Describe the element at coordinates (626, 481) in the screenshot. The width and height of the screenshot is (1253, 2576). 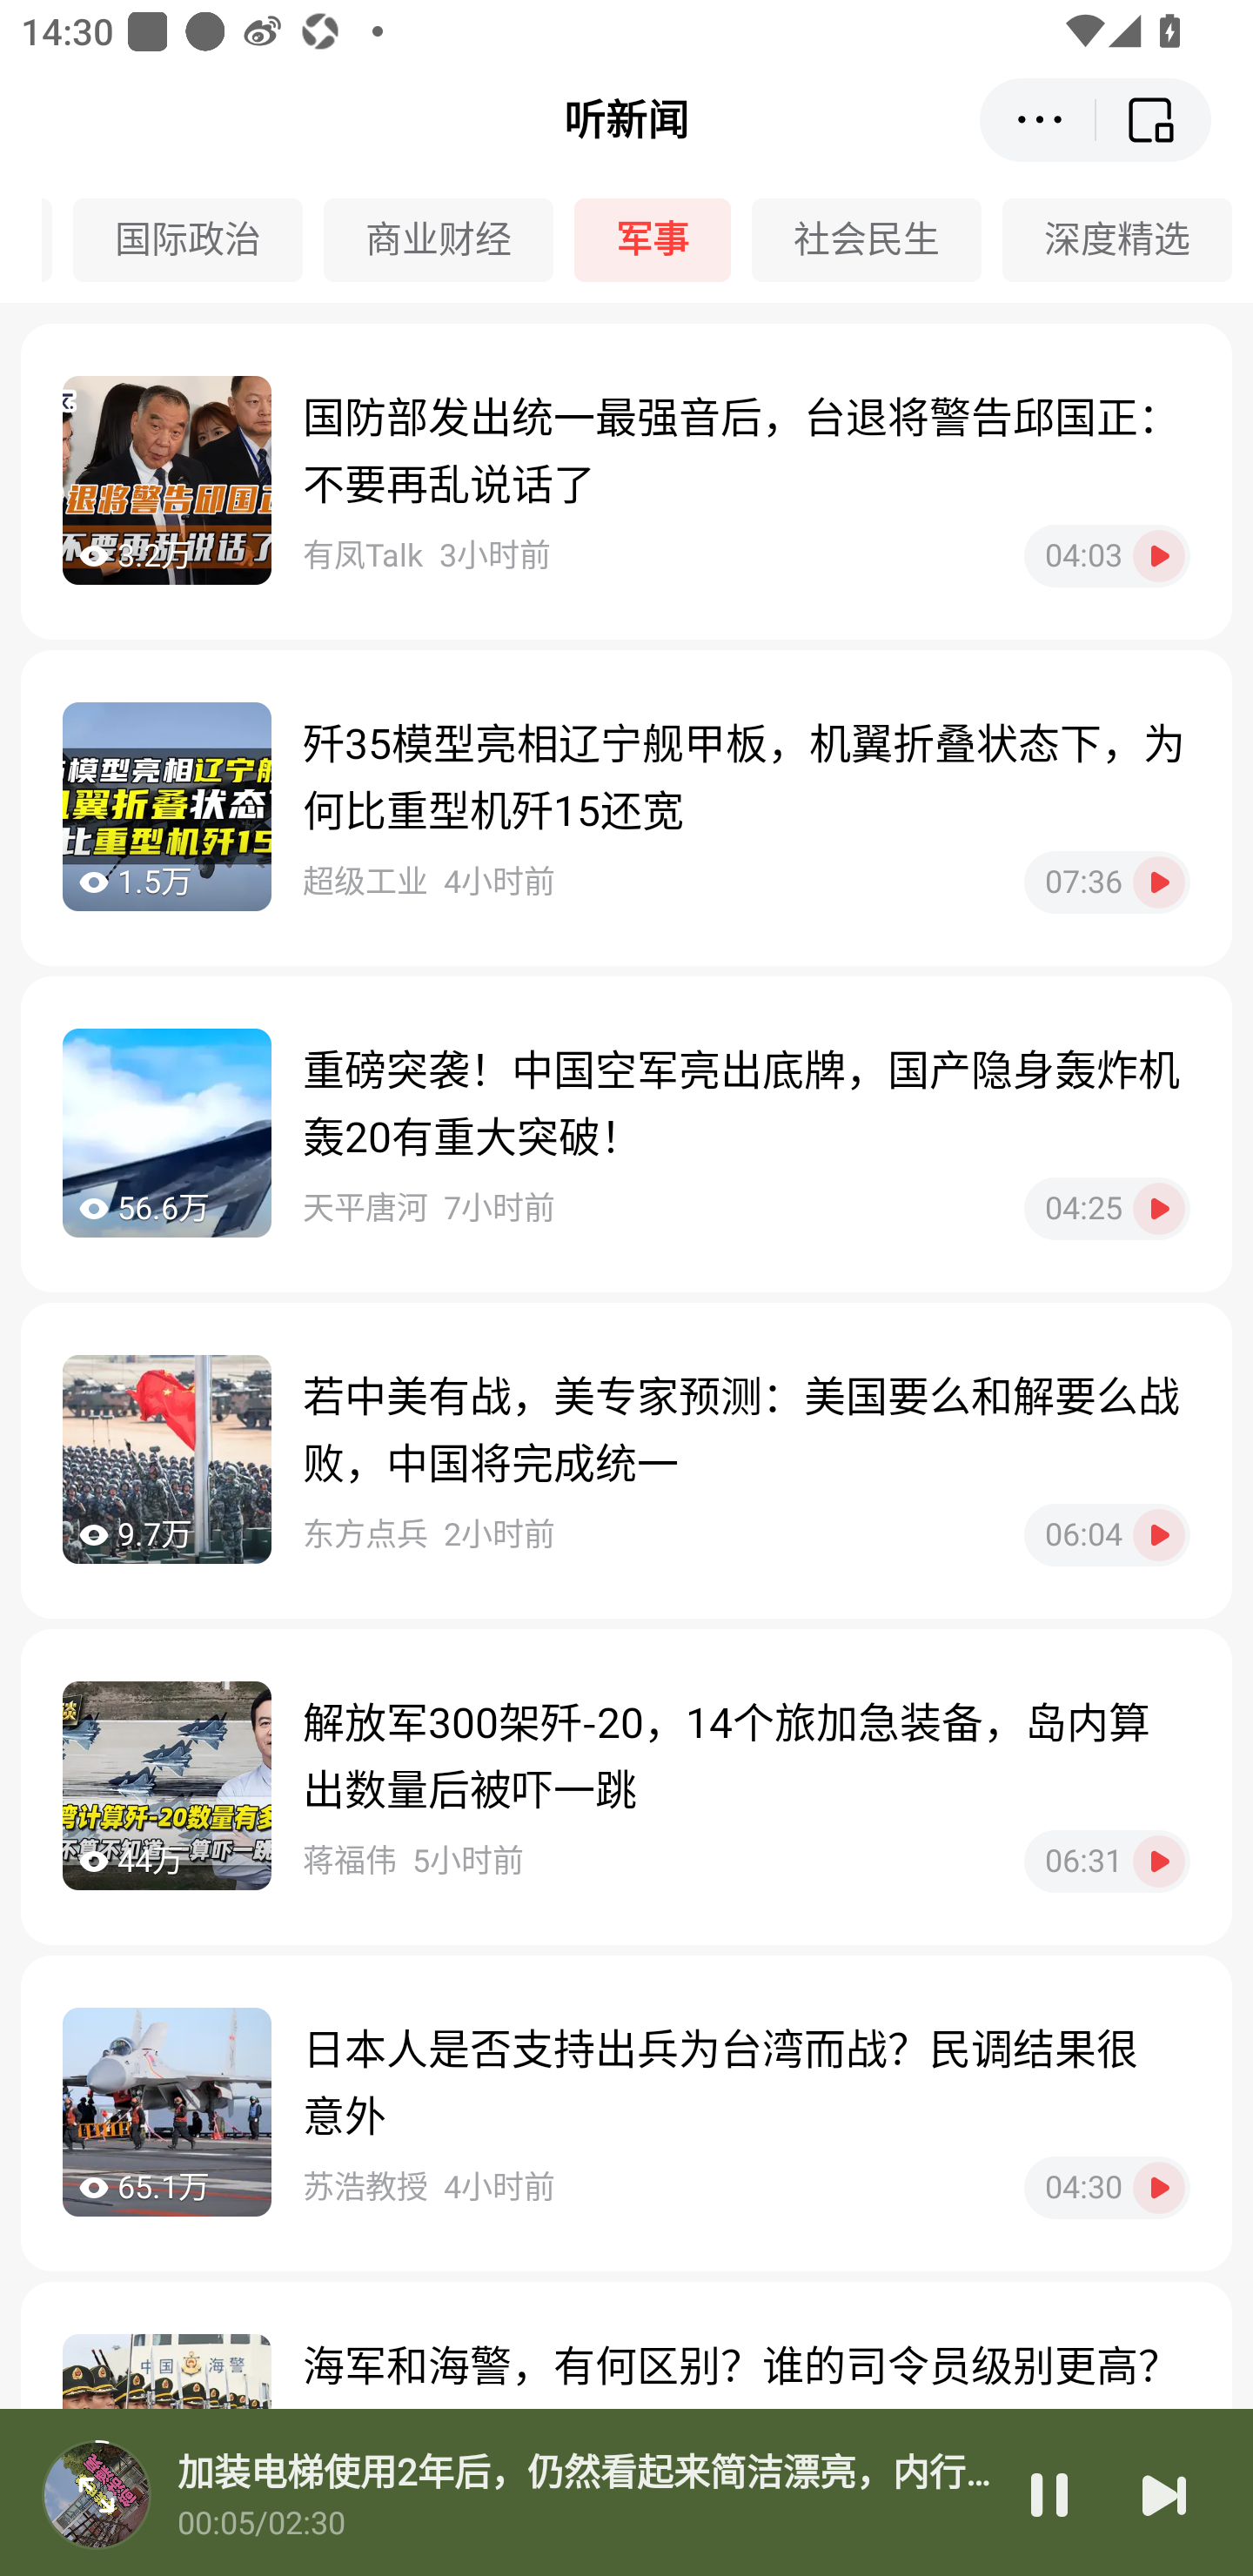
I see `3.2万 国防部发出统一最强音后，台退将警告邱国正：不要再乱说话了 有凤Talk3小时前 04:03` at that location.